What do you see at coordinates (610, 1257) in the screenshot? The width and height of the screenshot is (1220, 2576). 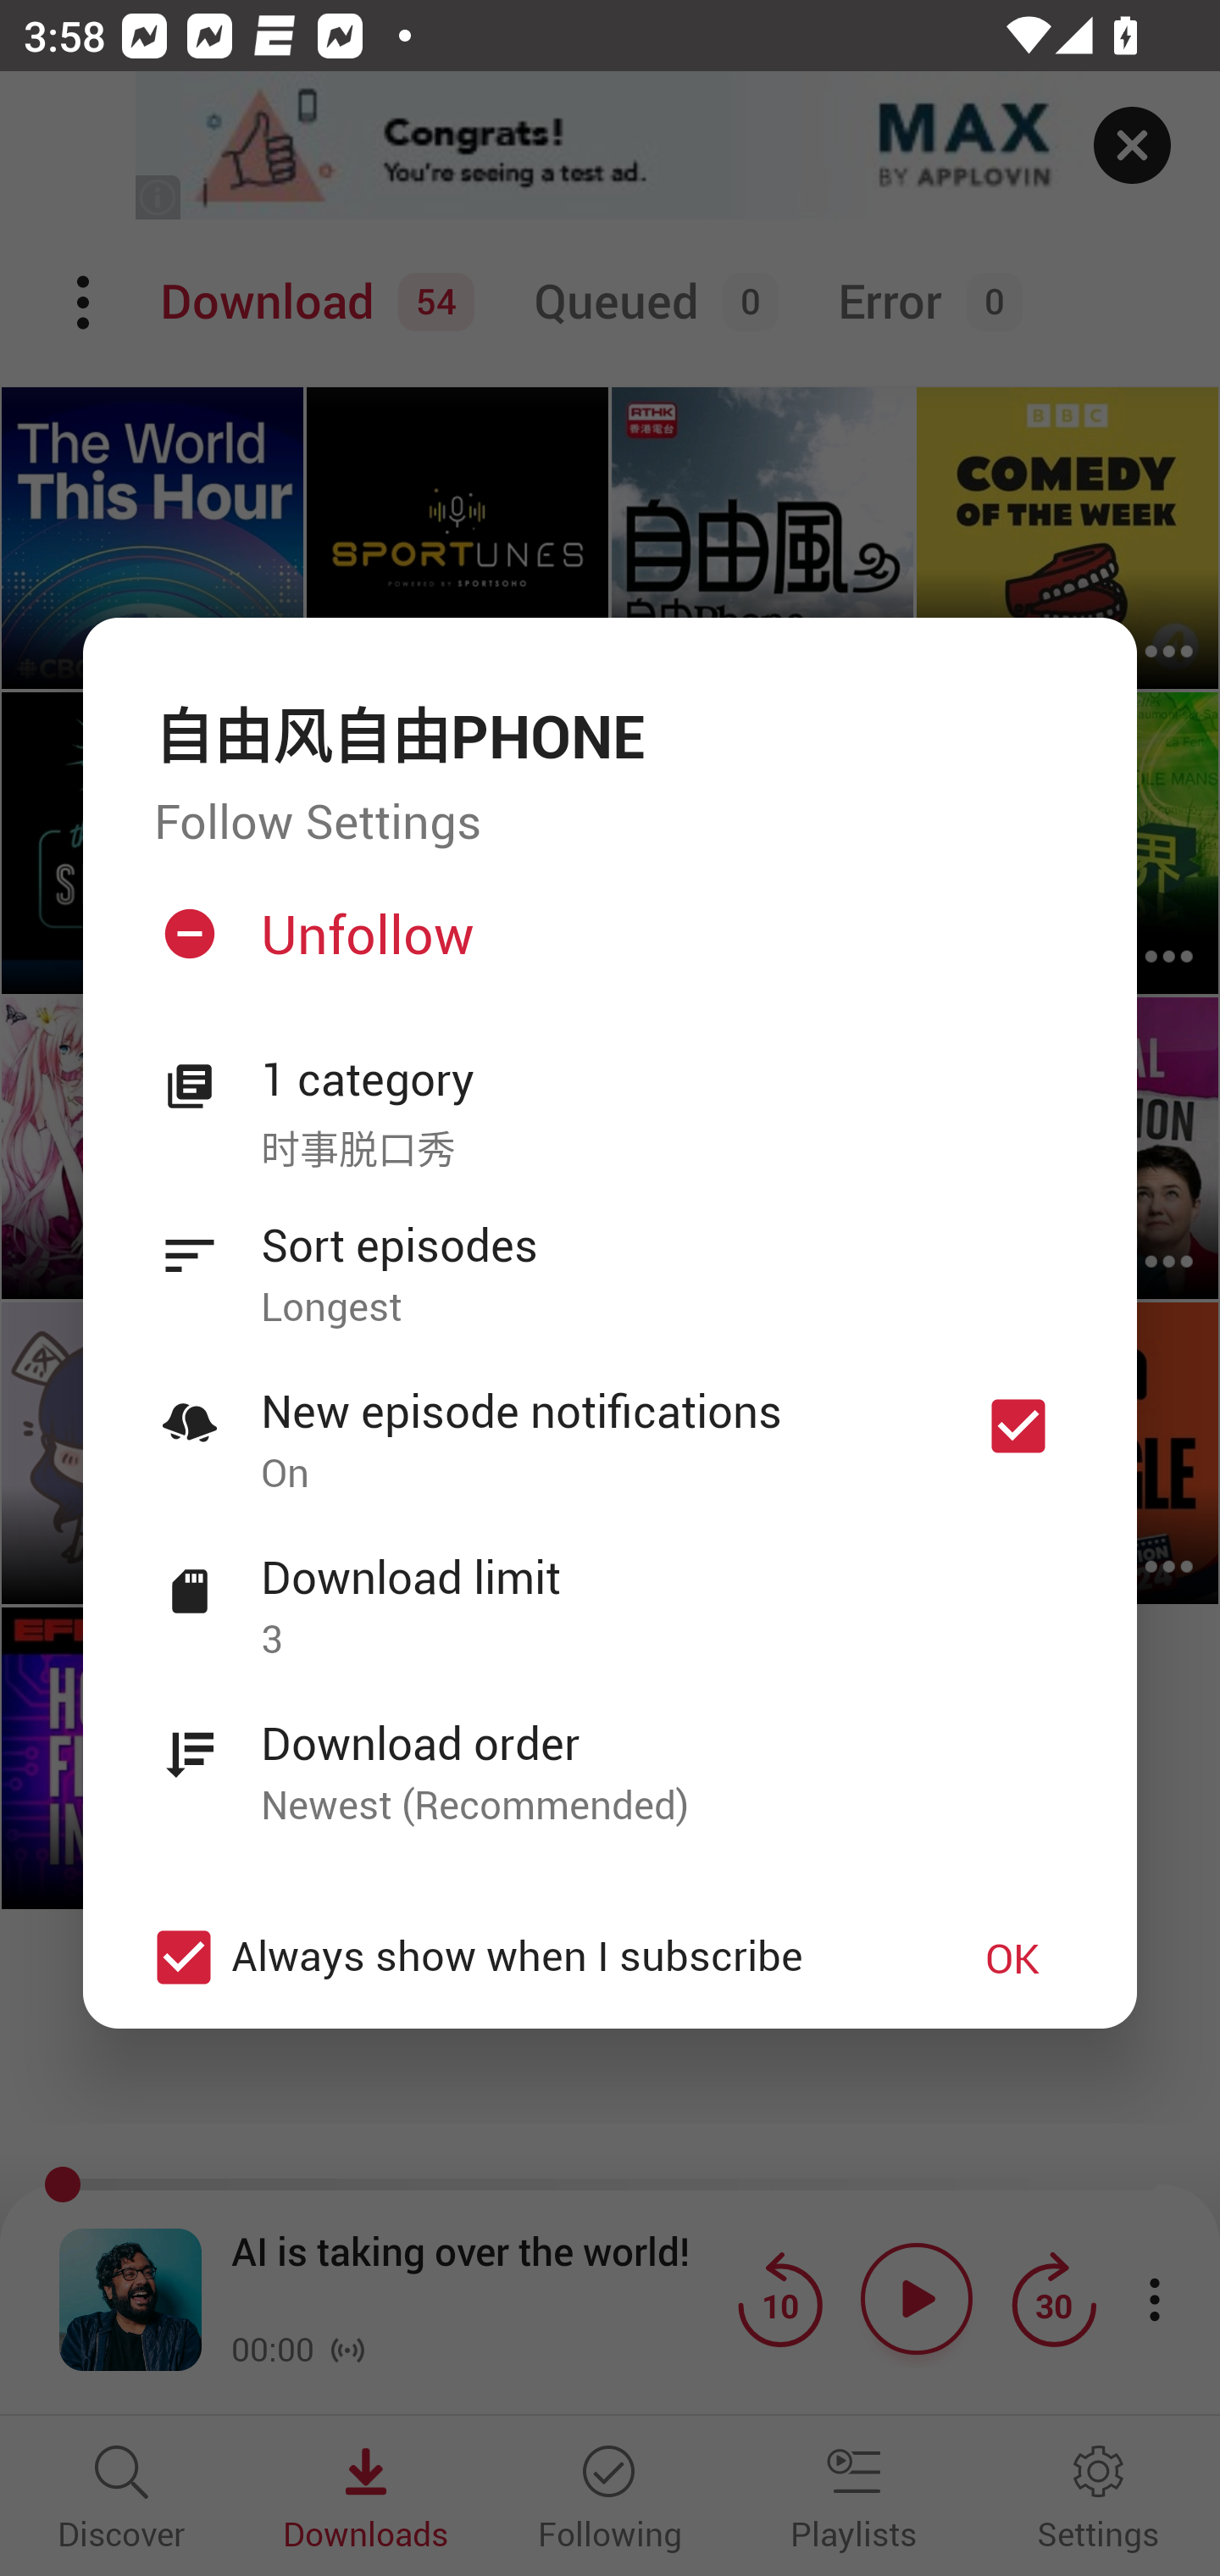 I see `Sort episodes Longest` at bounding box center [610, 1257].